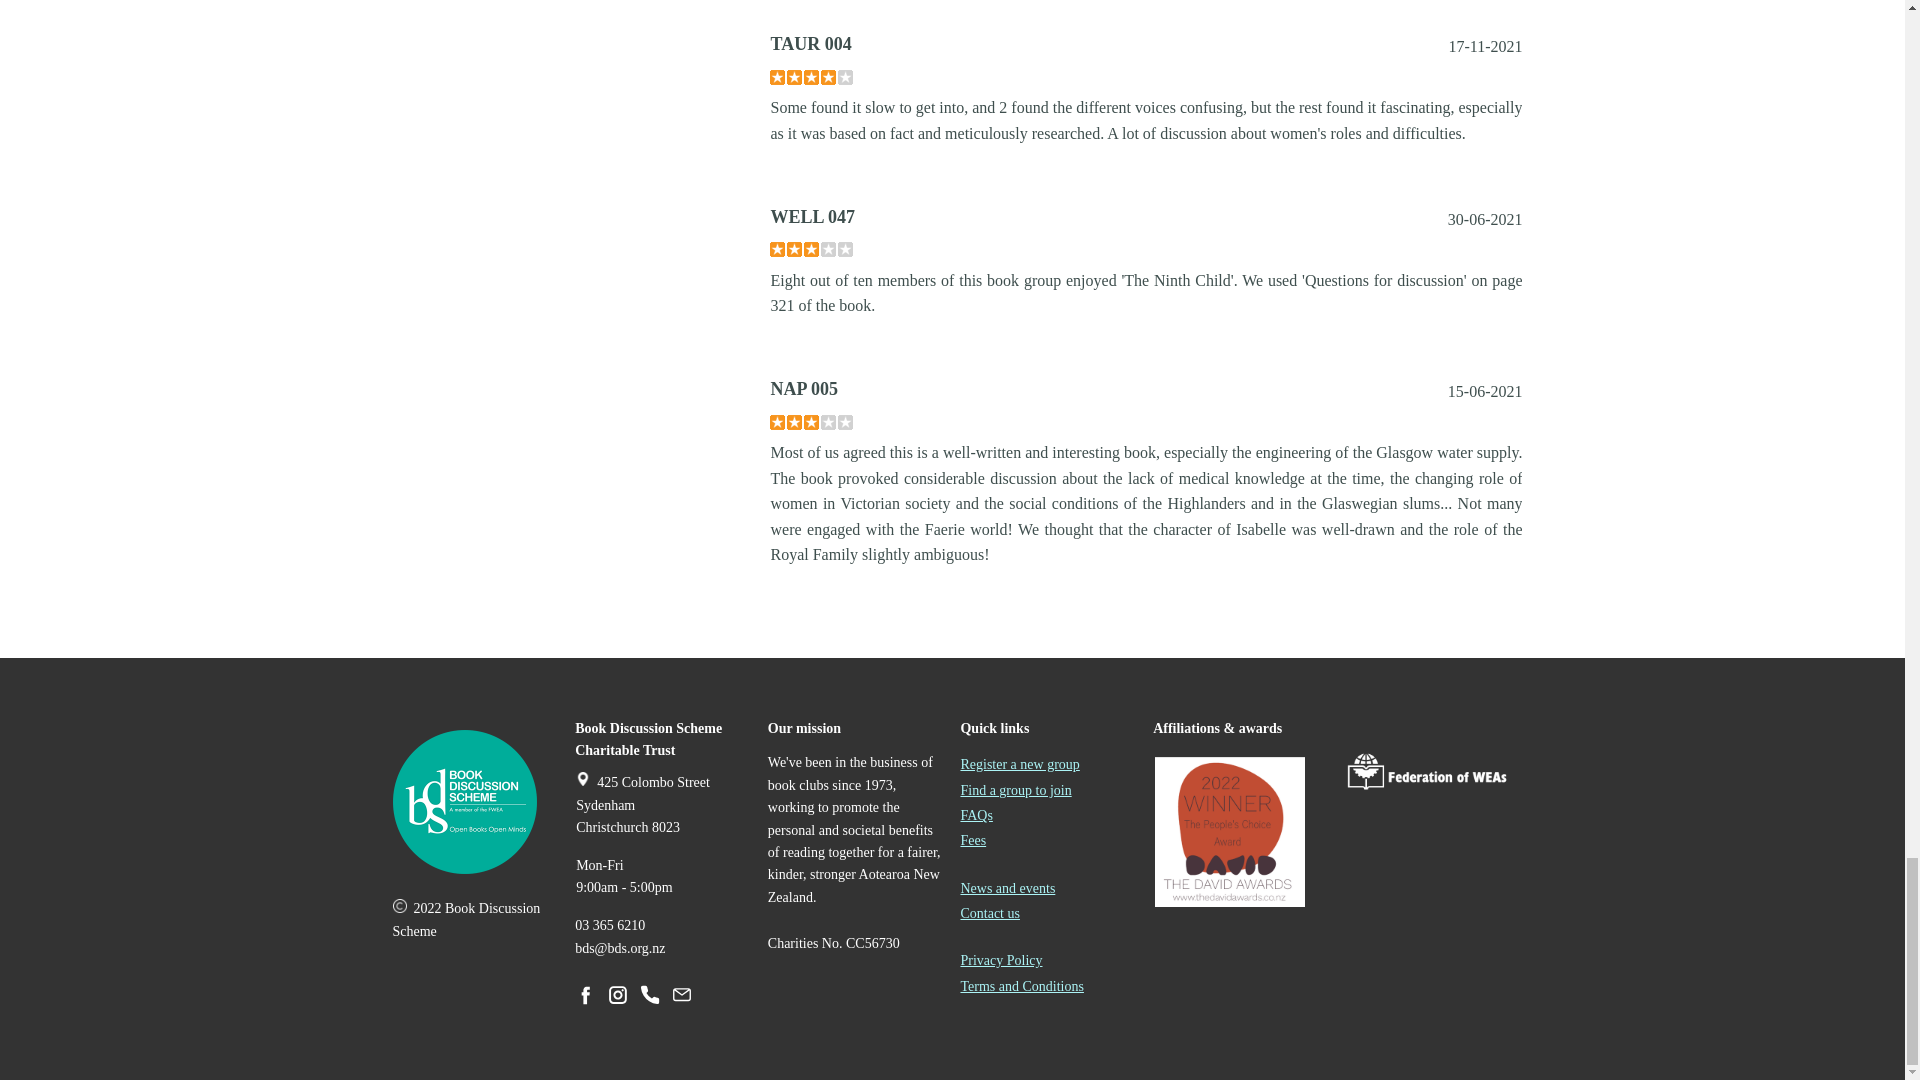 This screenshot has height=1080, width=1920. Describe the element at coordinates (463, 802) in the screenshot. I see `index.php` at that location.